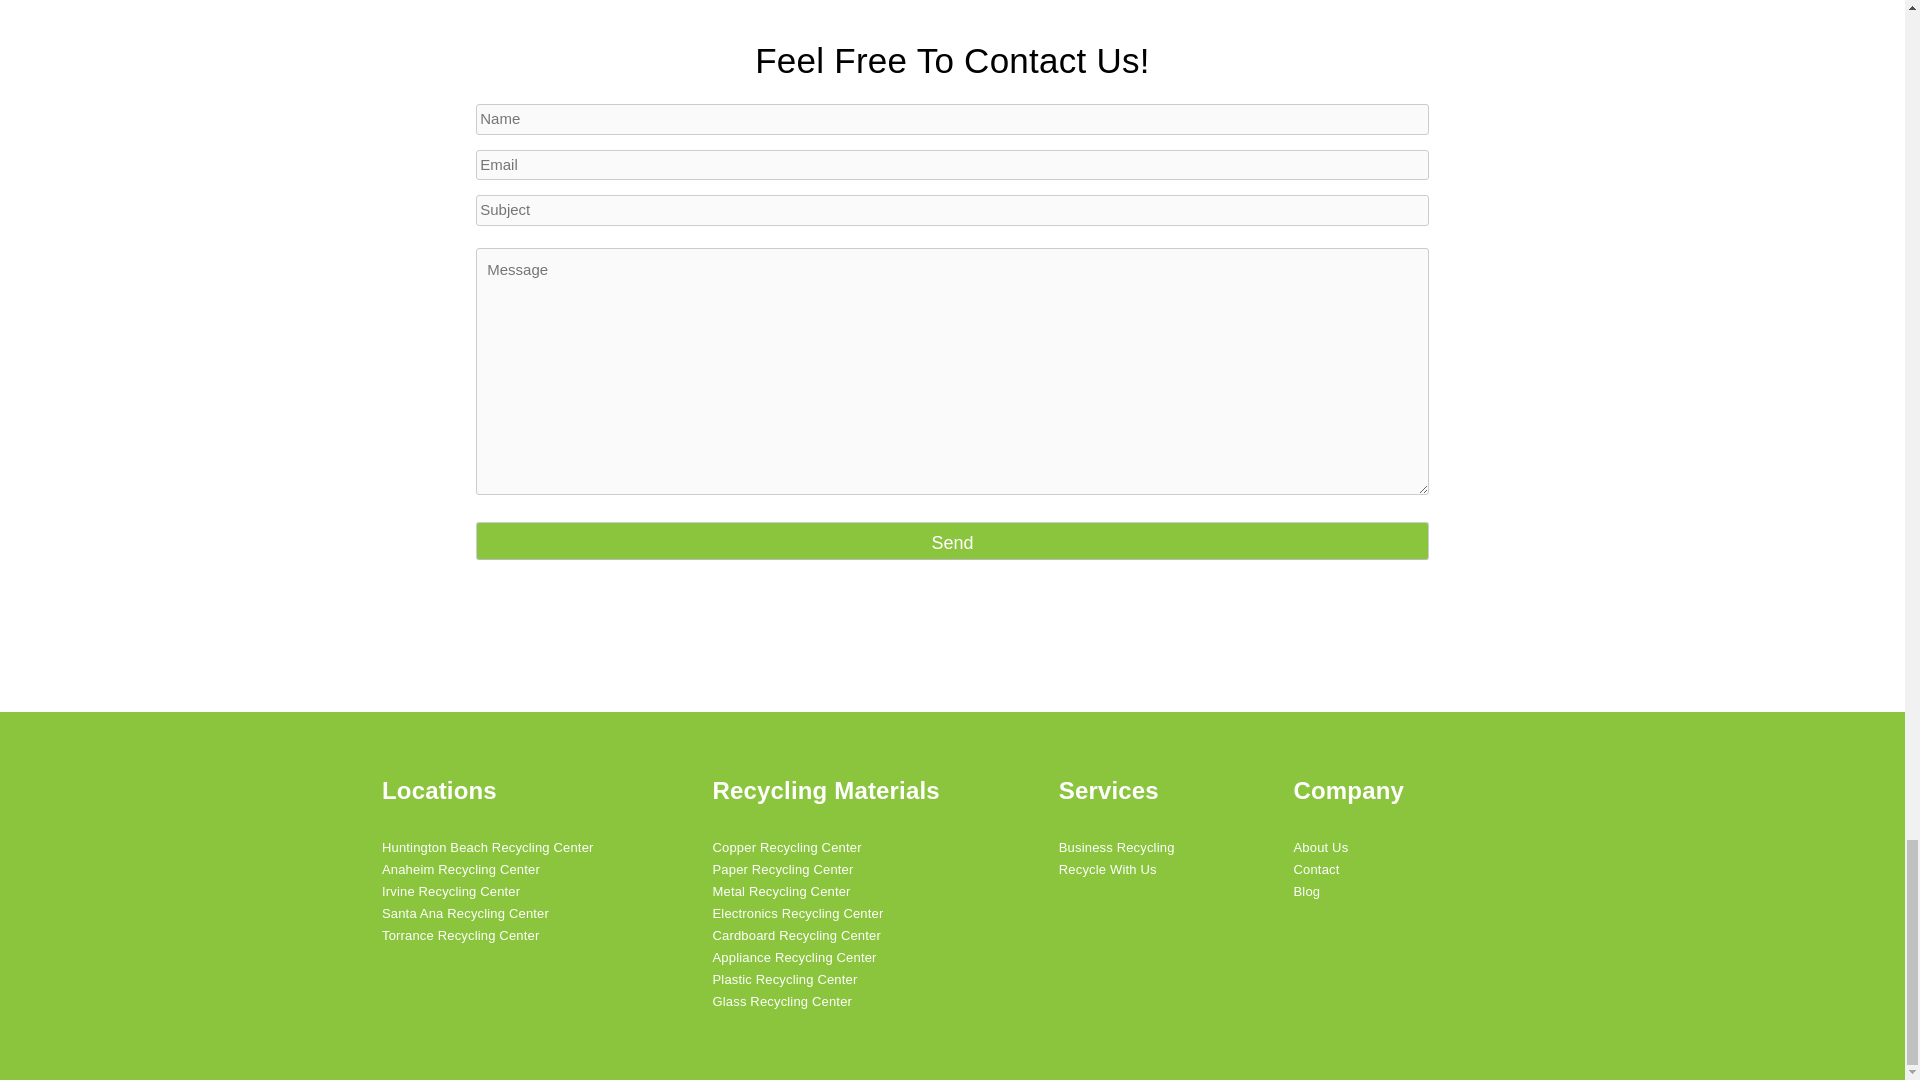 Image resolution: width=1920 pixels, height=1080 pixels. I want to click on Huntington Beach Recycling Center, so click(488, 848).